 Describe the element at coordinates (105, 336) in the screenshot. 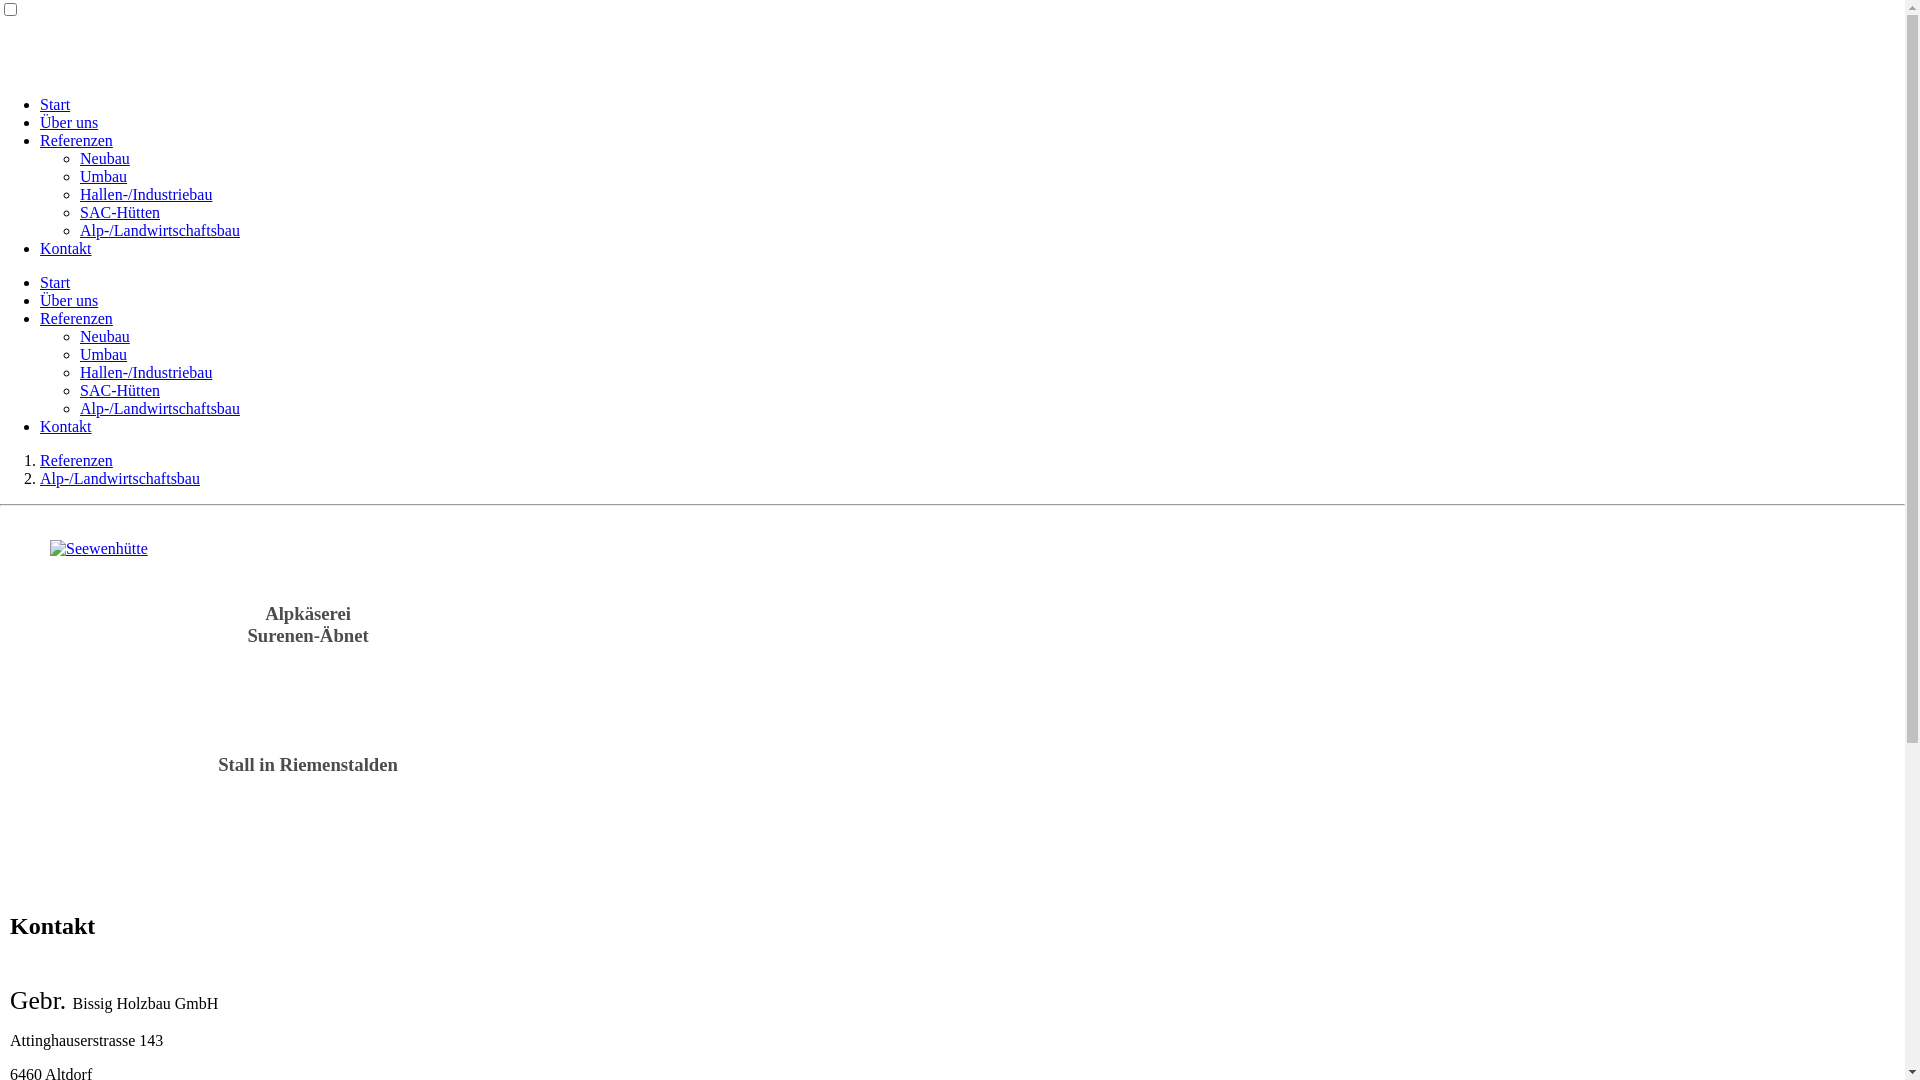

I see `Neubau` at that location.